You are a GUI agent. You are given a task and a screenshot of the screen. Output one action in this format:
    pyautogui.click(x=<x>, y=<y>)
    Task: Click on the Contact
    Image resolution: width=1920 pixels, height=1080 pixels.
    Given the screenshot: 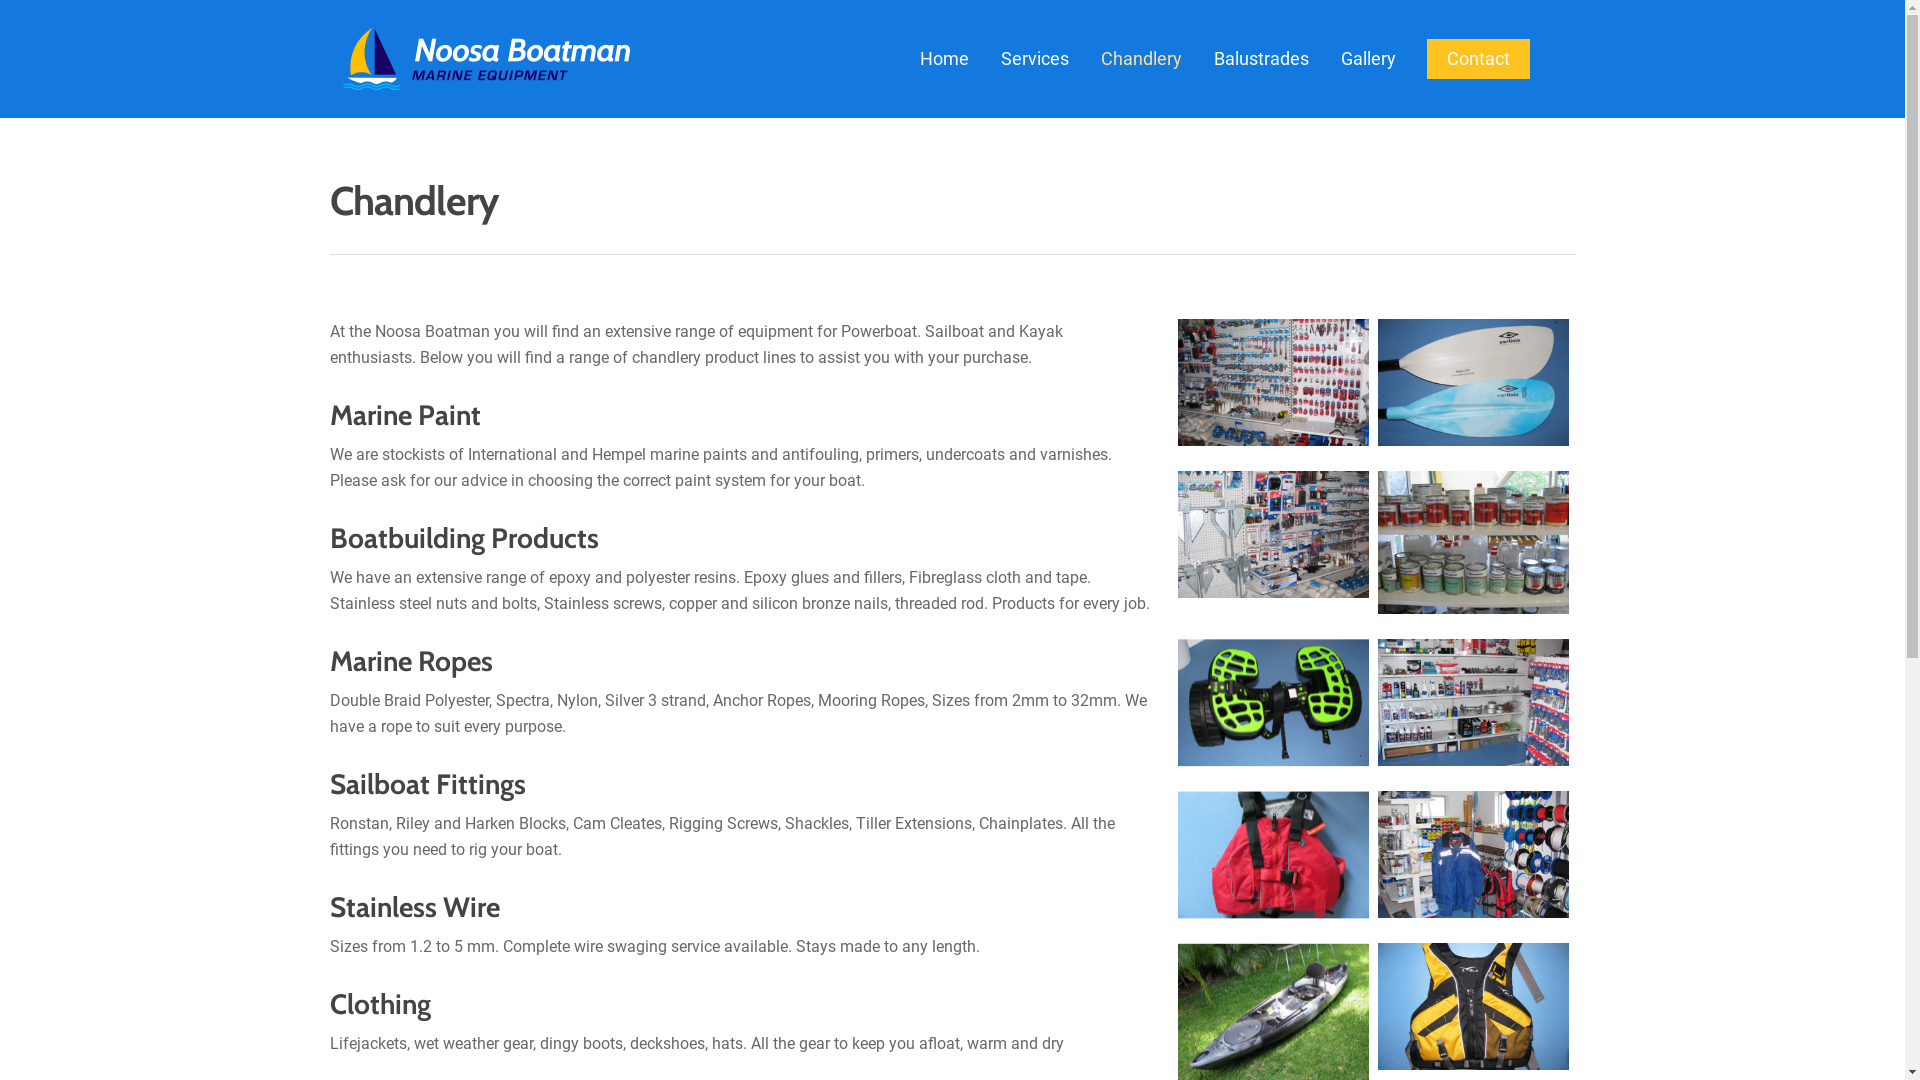 What is the action you would take?
    pyautogui.click(x=1478, y=58)
    